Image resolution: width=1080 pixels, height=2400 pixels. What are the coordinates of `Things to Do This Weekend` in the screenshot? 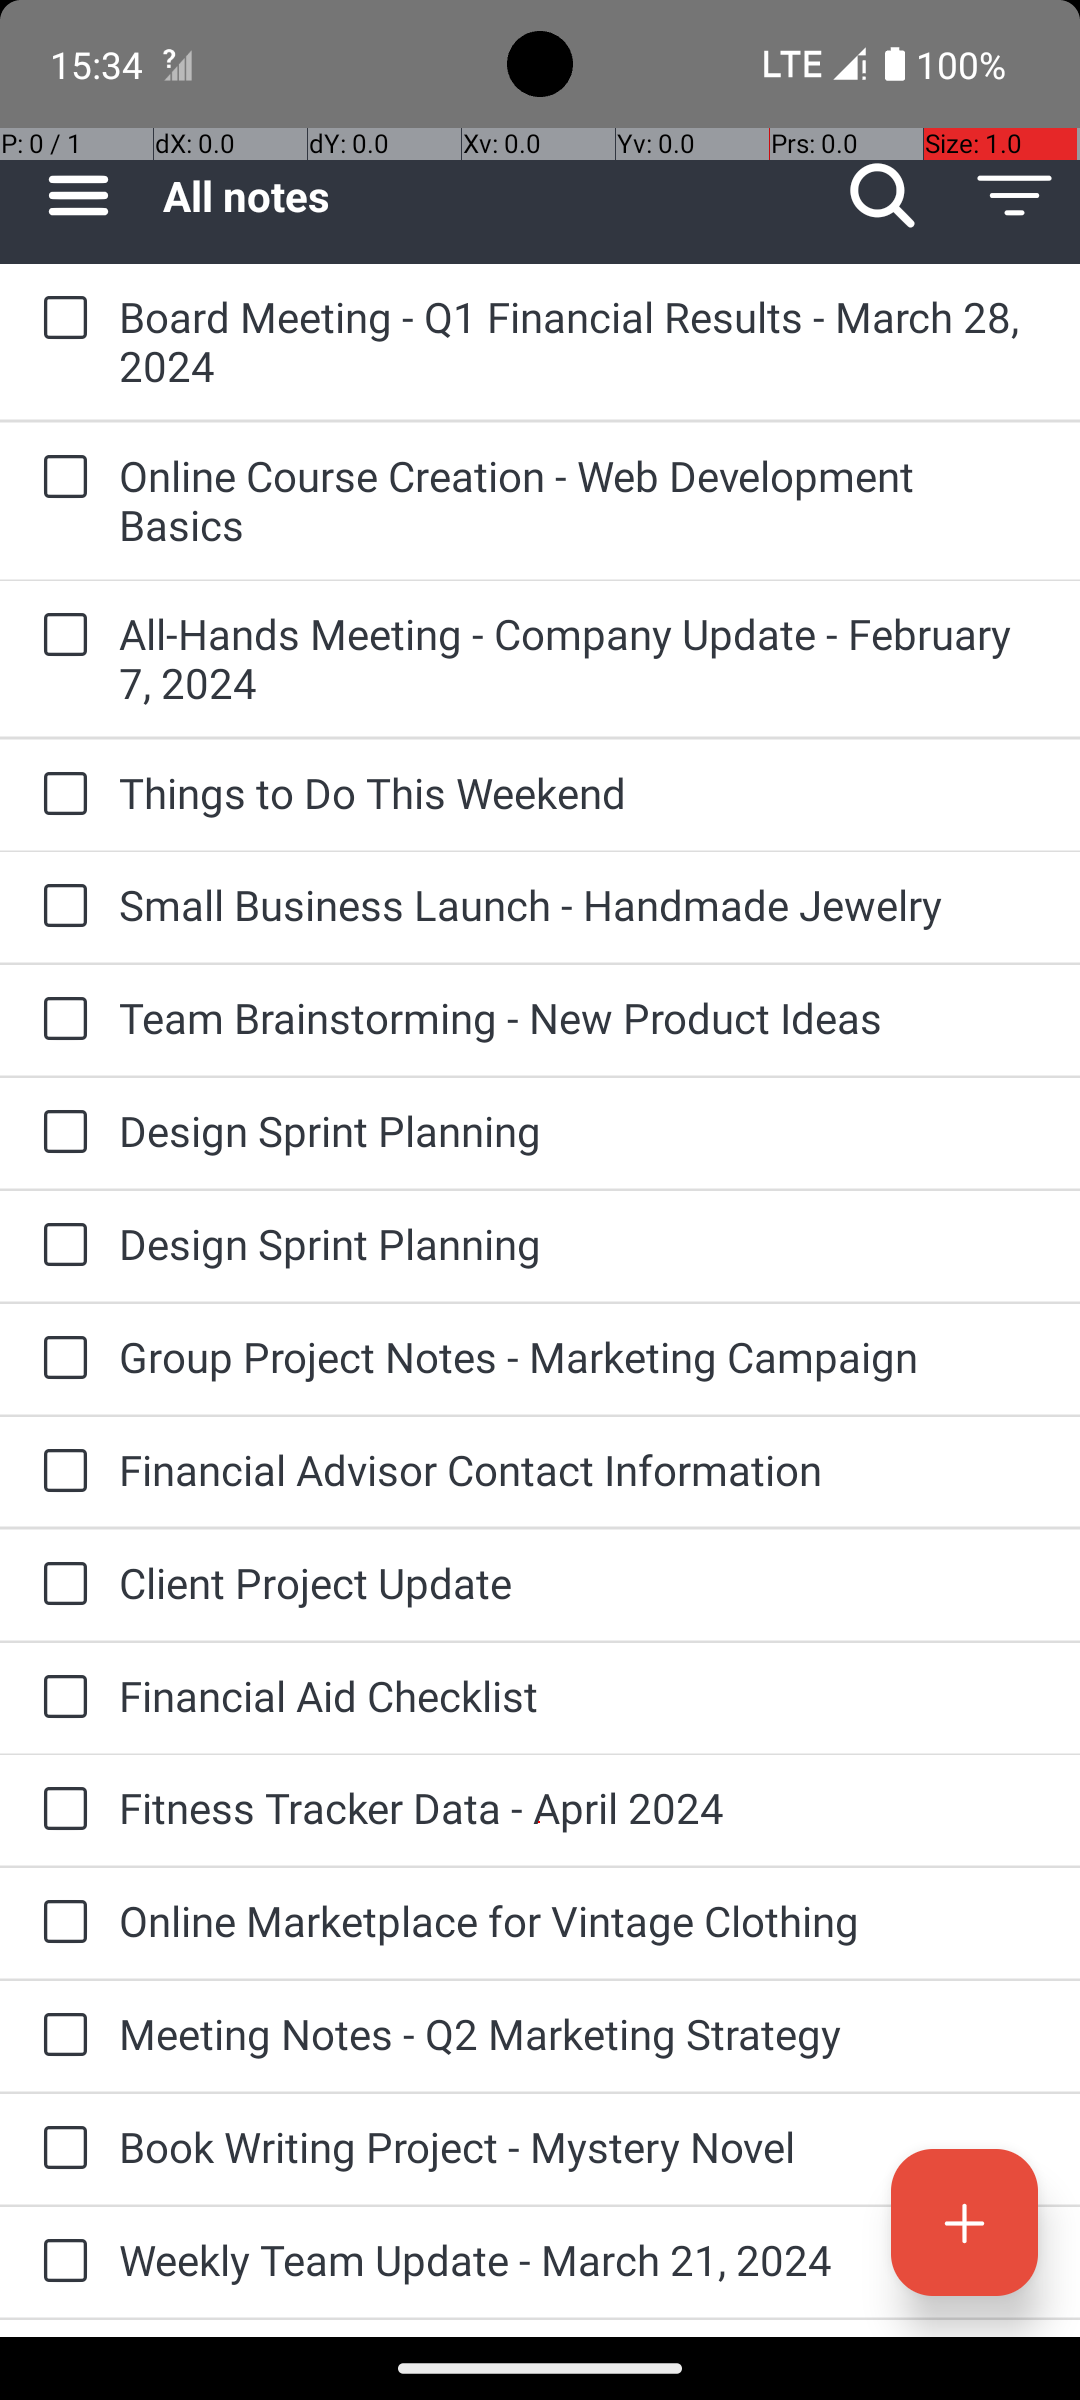 It's located at (580, 792).